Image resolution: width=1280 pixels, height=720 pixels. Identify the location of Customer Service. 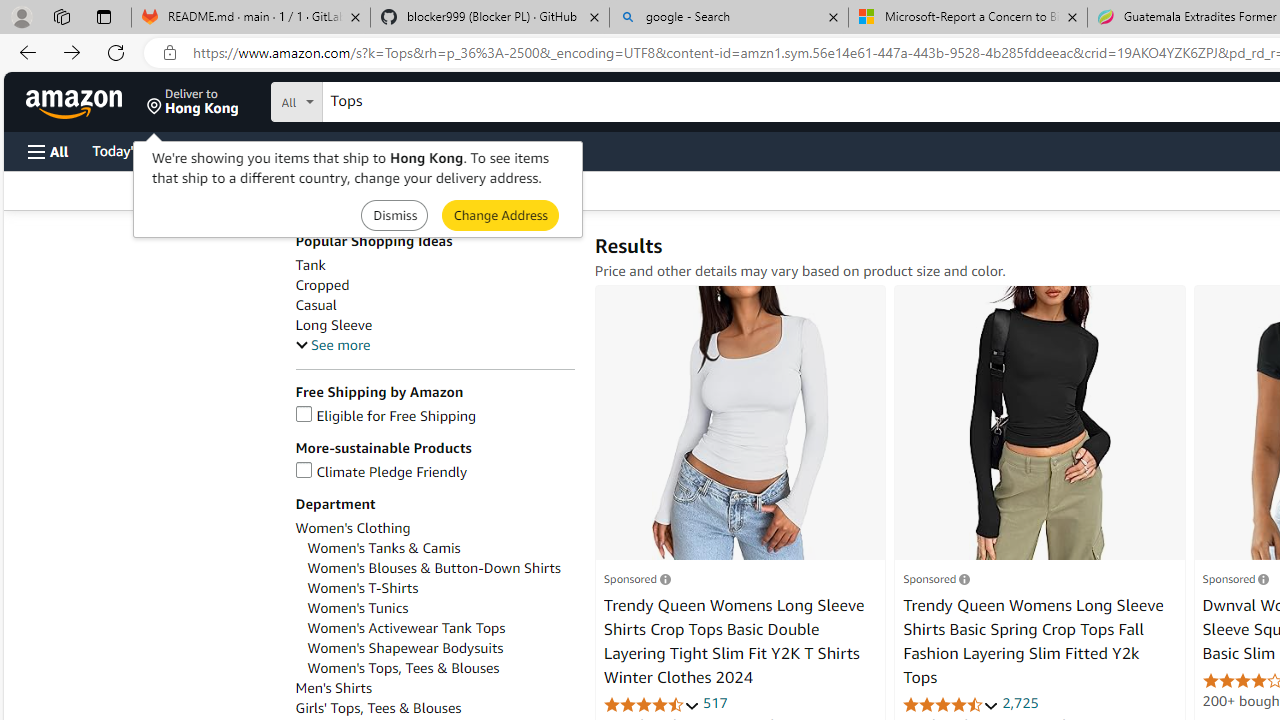
(256, 150).